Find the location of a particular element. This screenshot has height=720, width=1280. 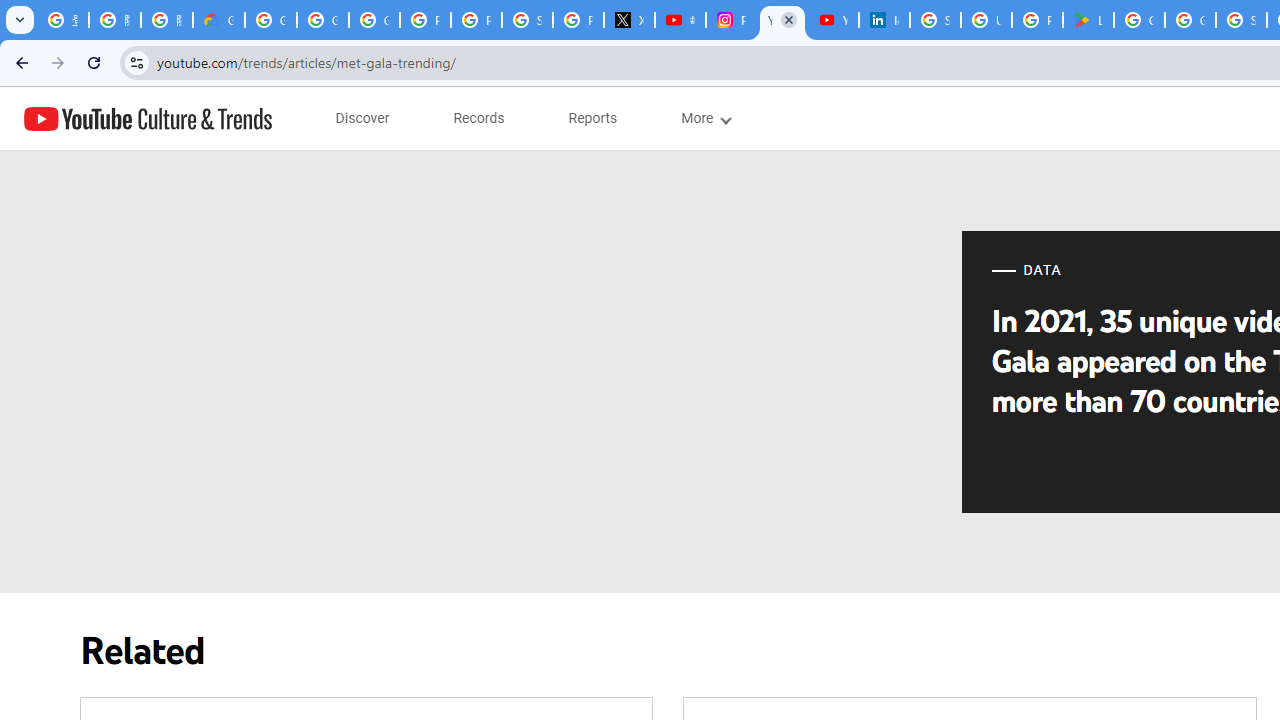

Sign in - Google Accounts is located at coordinates (936, 20).